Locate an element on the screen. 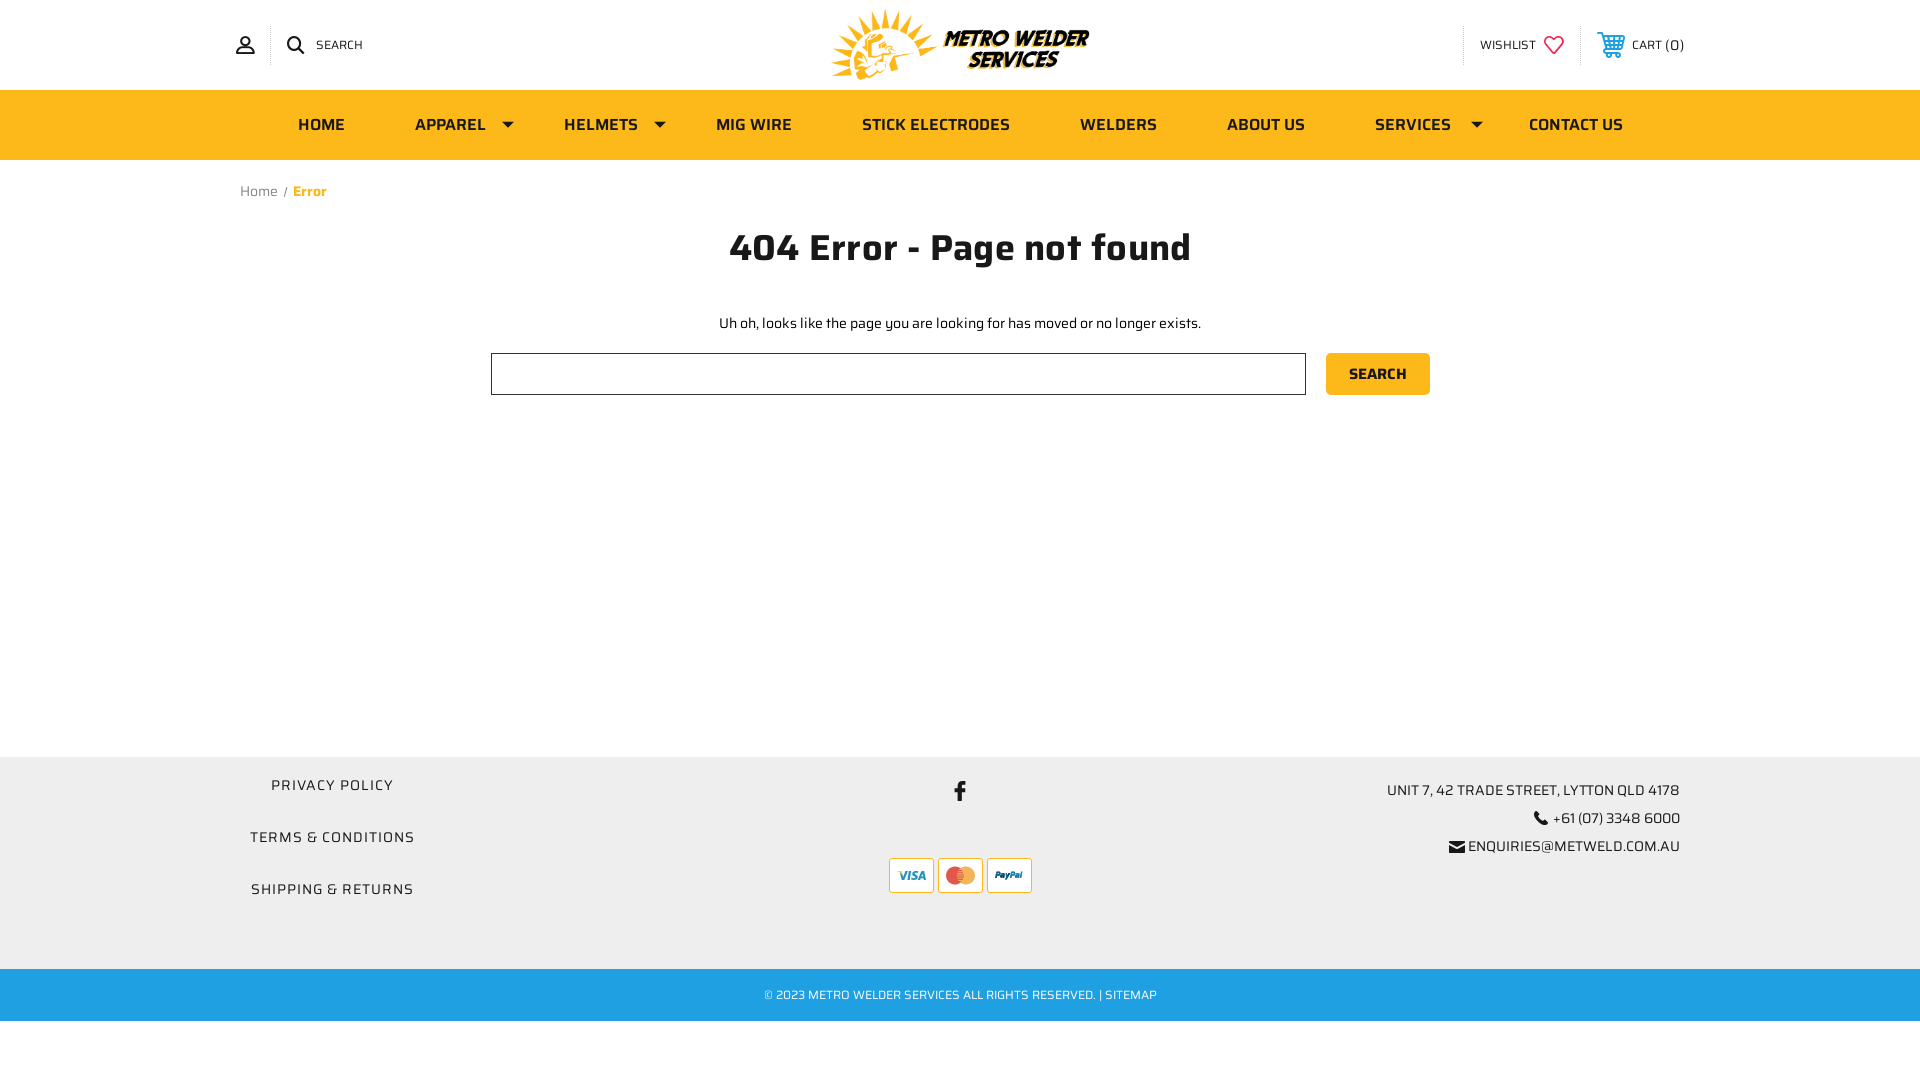 The height and width of the screenshot is (1080, 1920). PRIVACY POLICY is located at coordinates (332, 785).